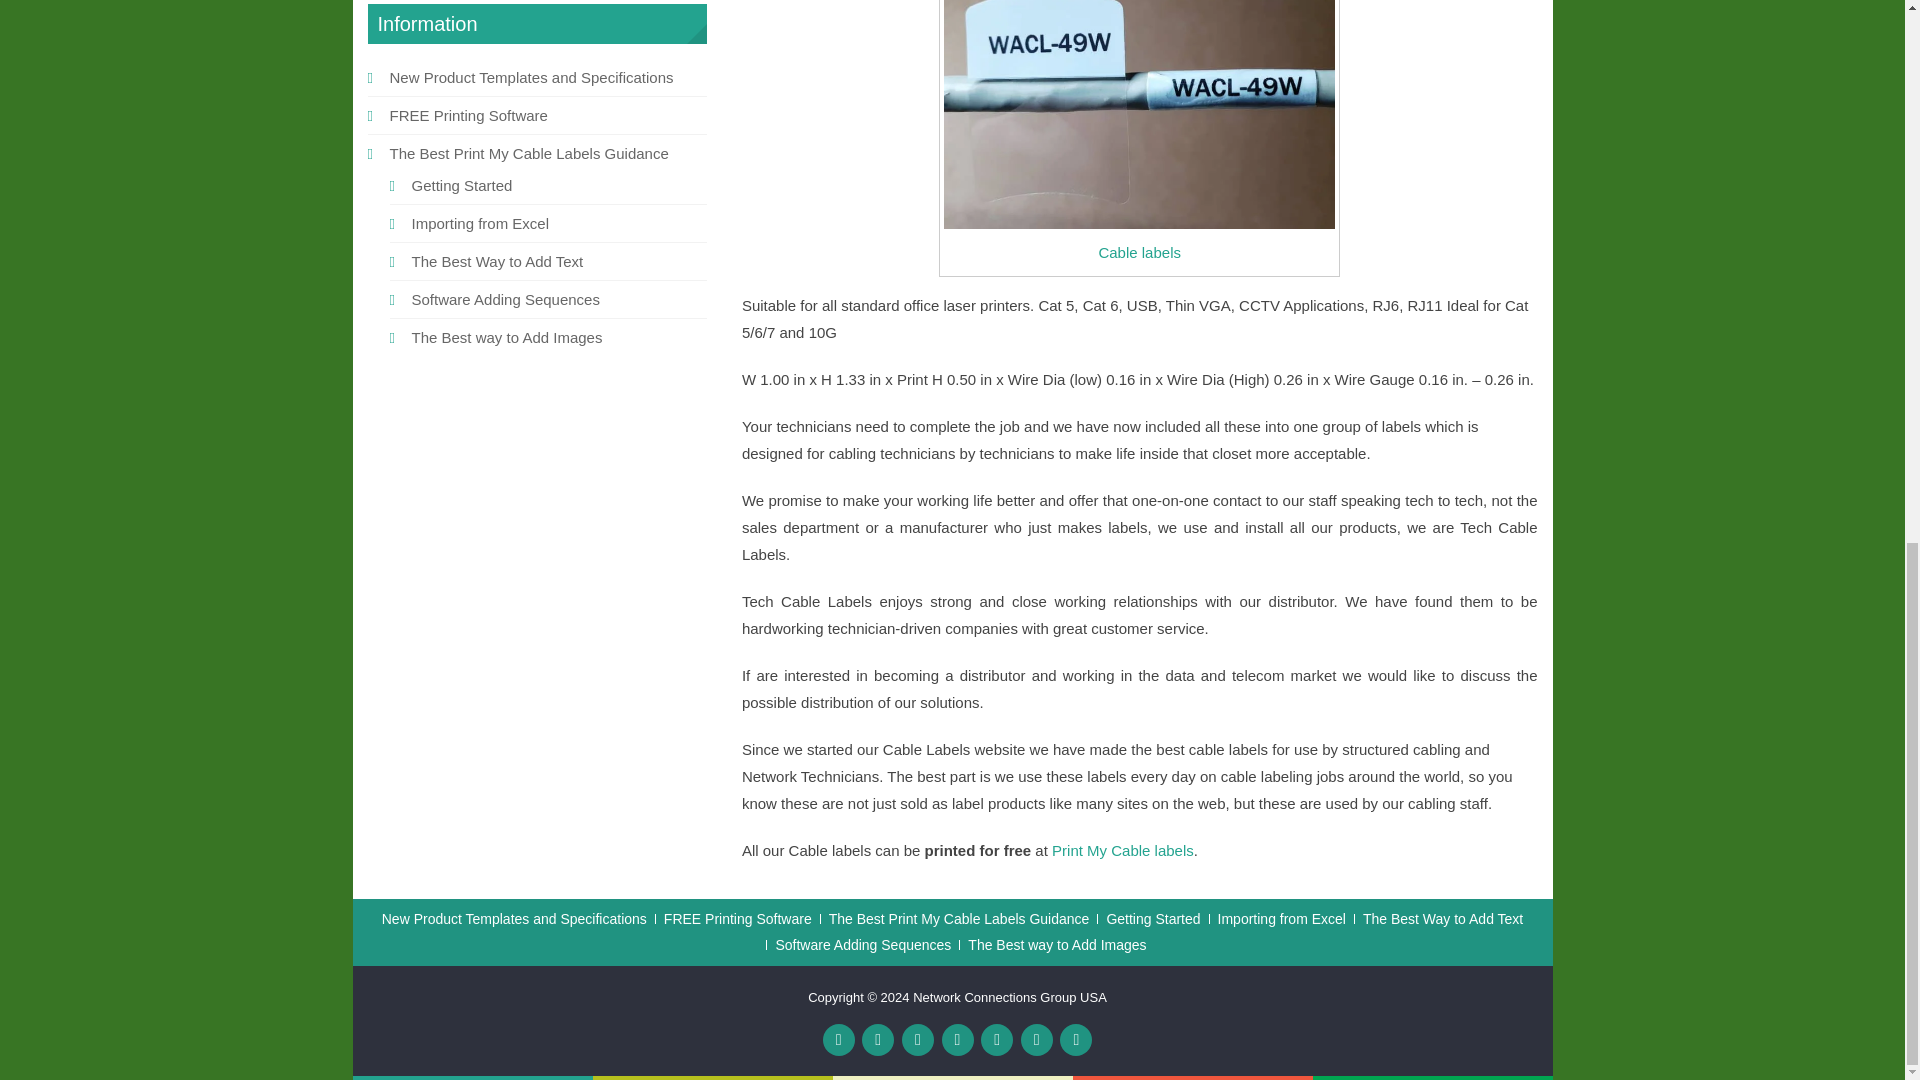 This screenshot has width=1920, height=1080. I want to click on Facebook, so click(838, 1040).